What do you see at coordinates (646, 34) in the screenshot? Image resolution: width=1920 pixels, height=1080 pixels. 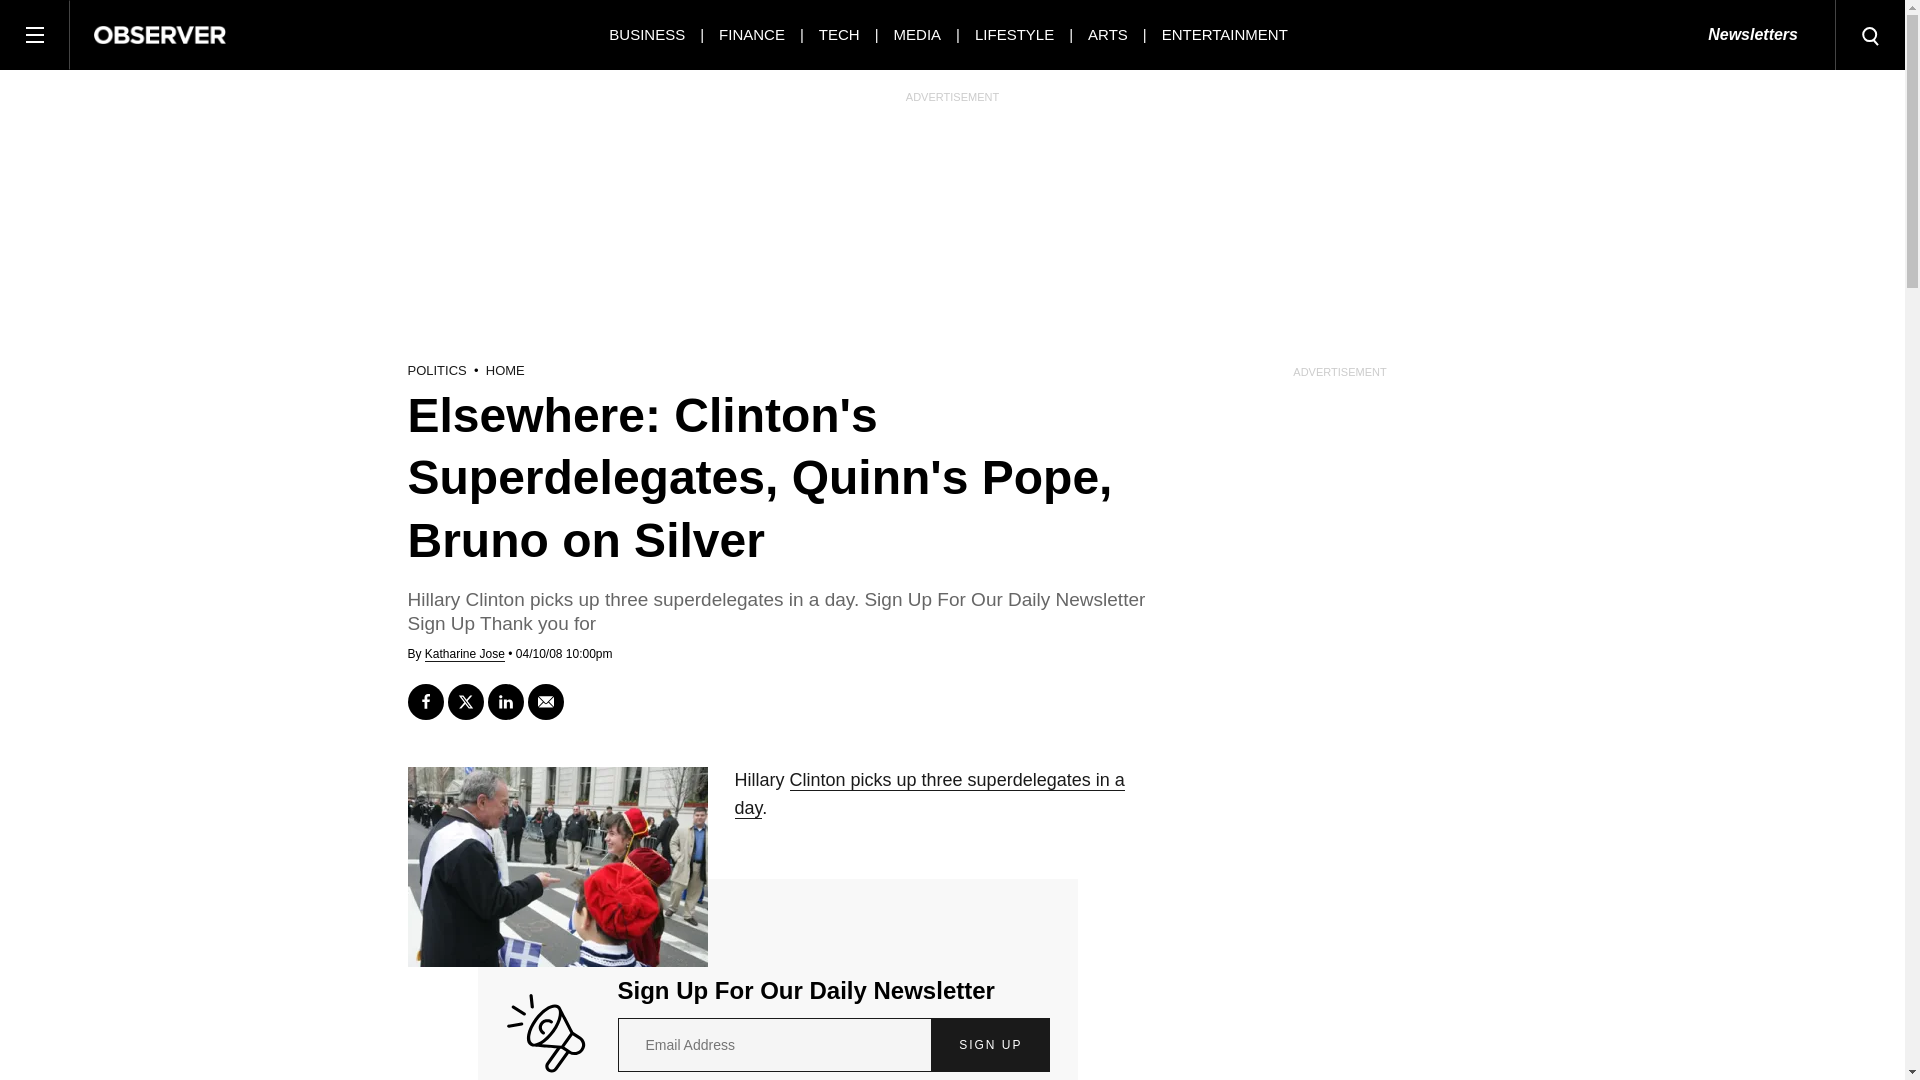 I see `BUSINESS` at bounding box center [646, 34].